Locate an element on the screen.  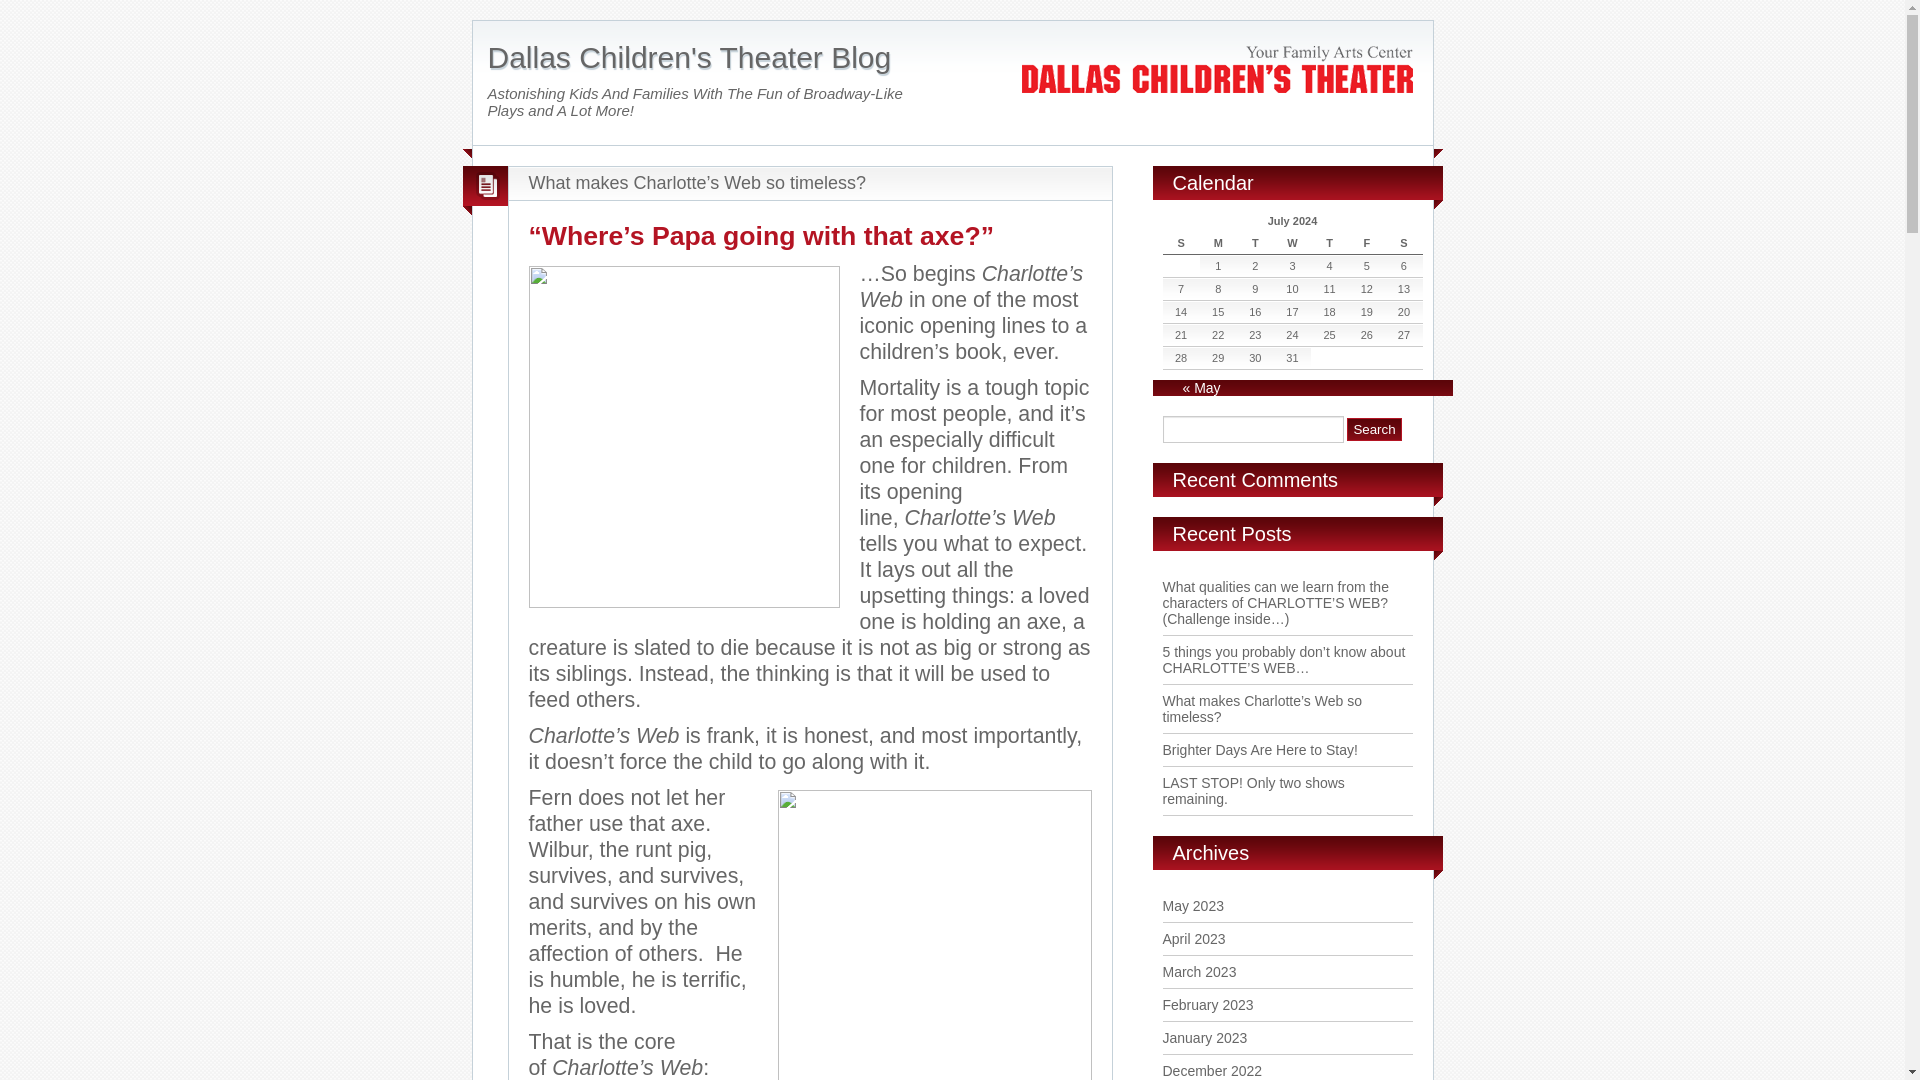
Friday is located at coordinates (1366, 243).